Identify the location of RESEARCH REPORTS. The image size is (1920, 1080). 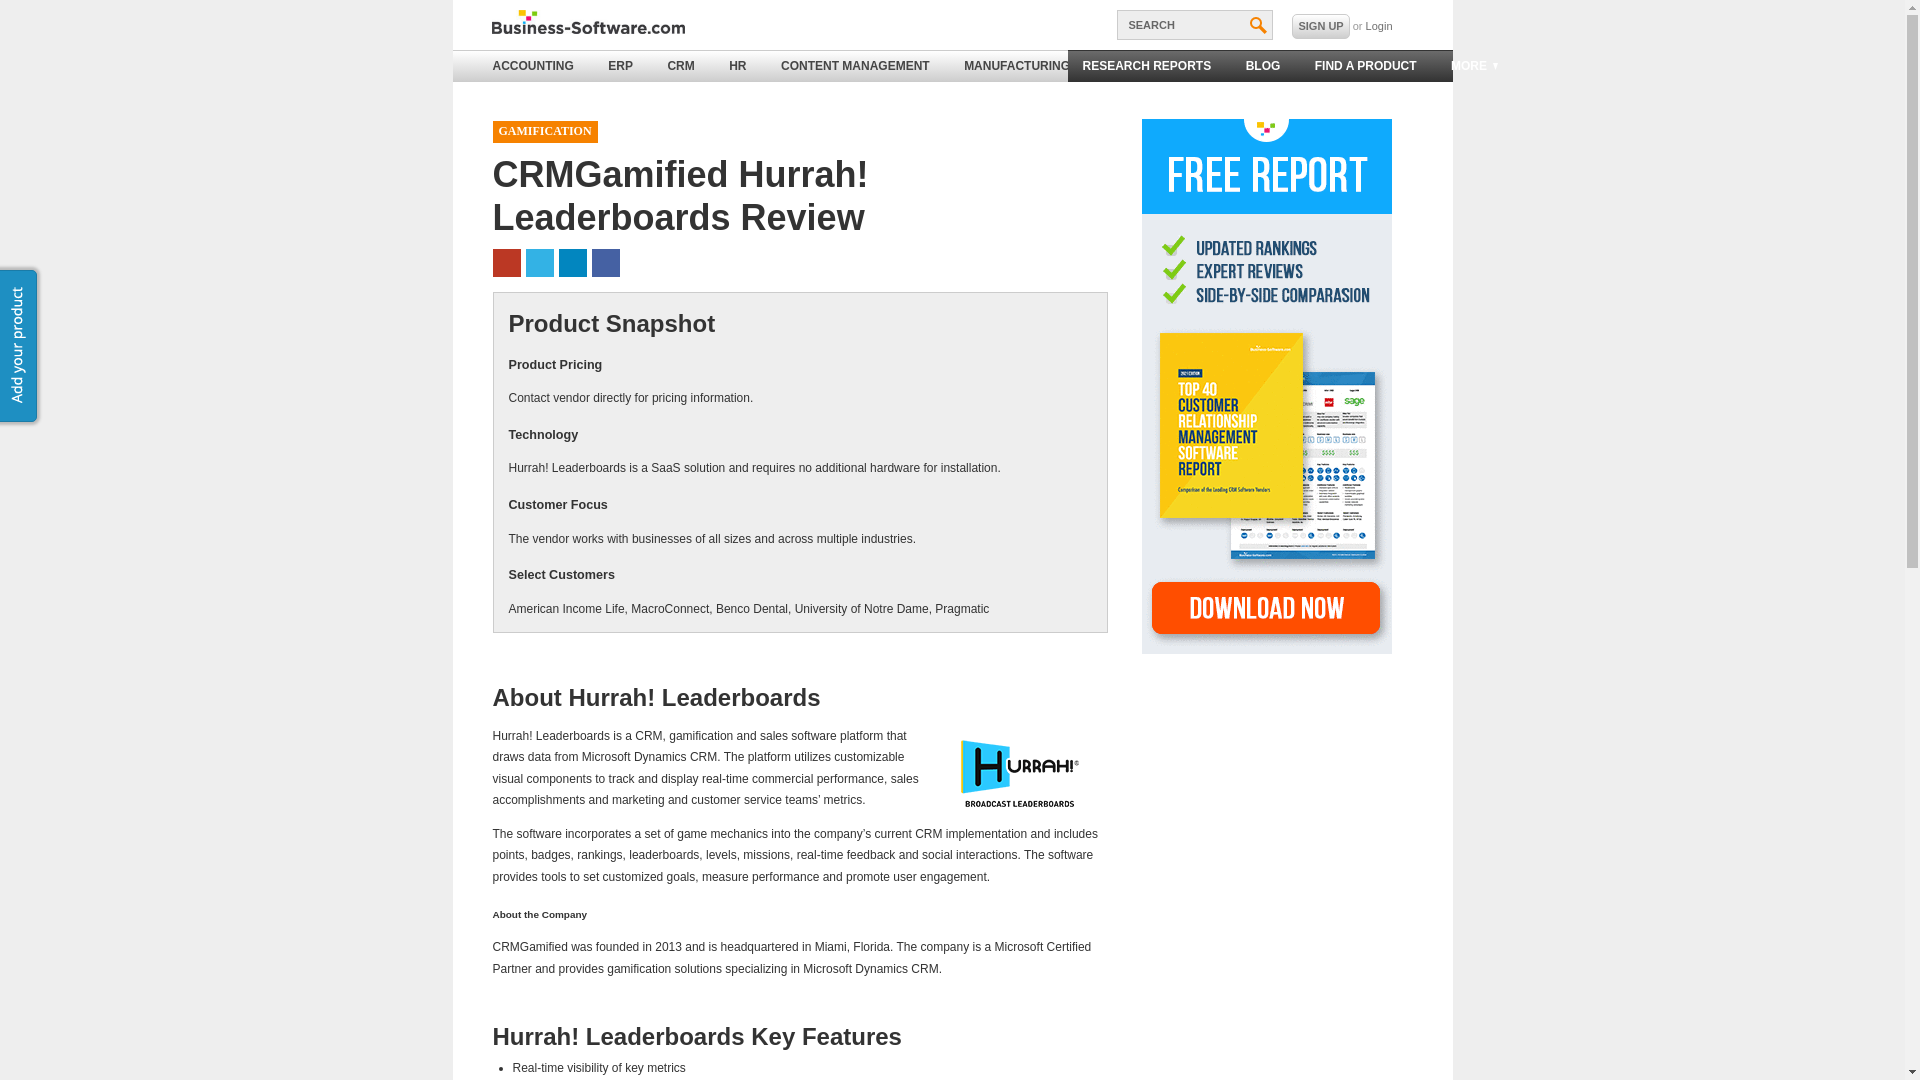
(1146, 66).